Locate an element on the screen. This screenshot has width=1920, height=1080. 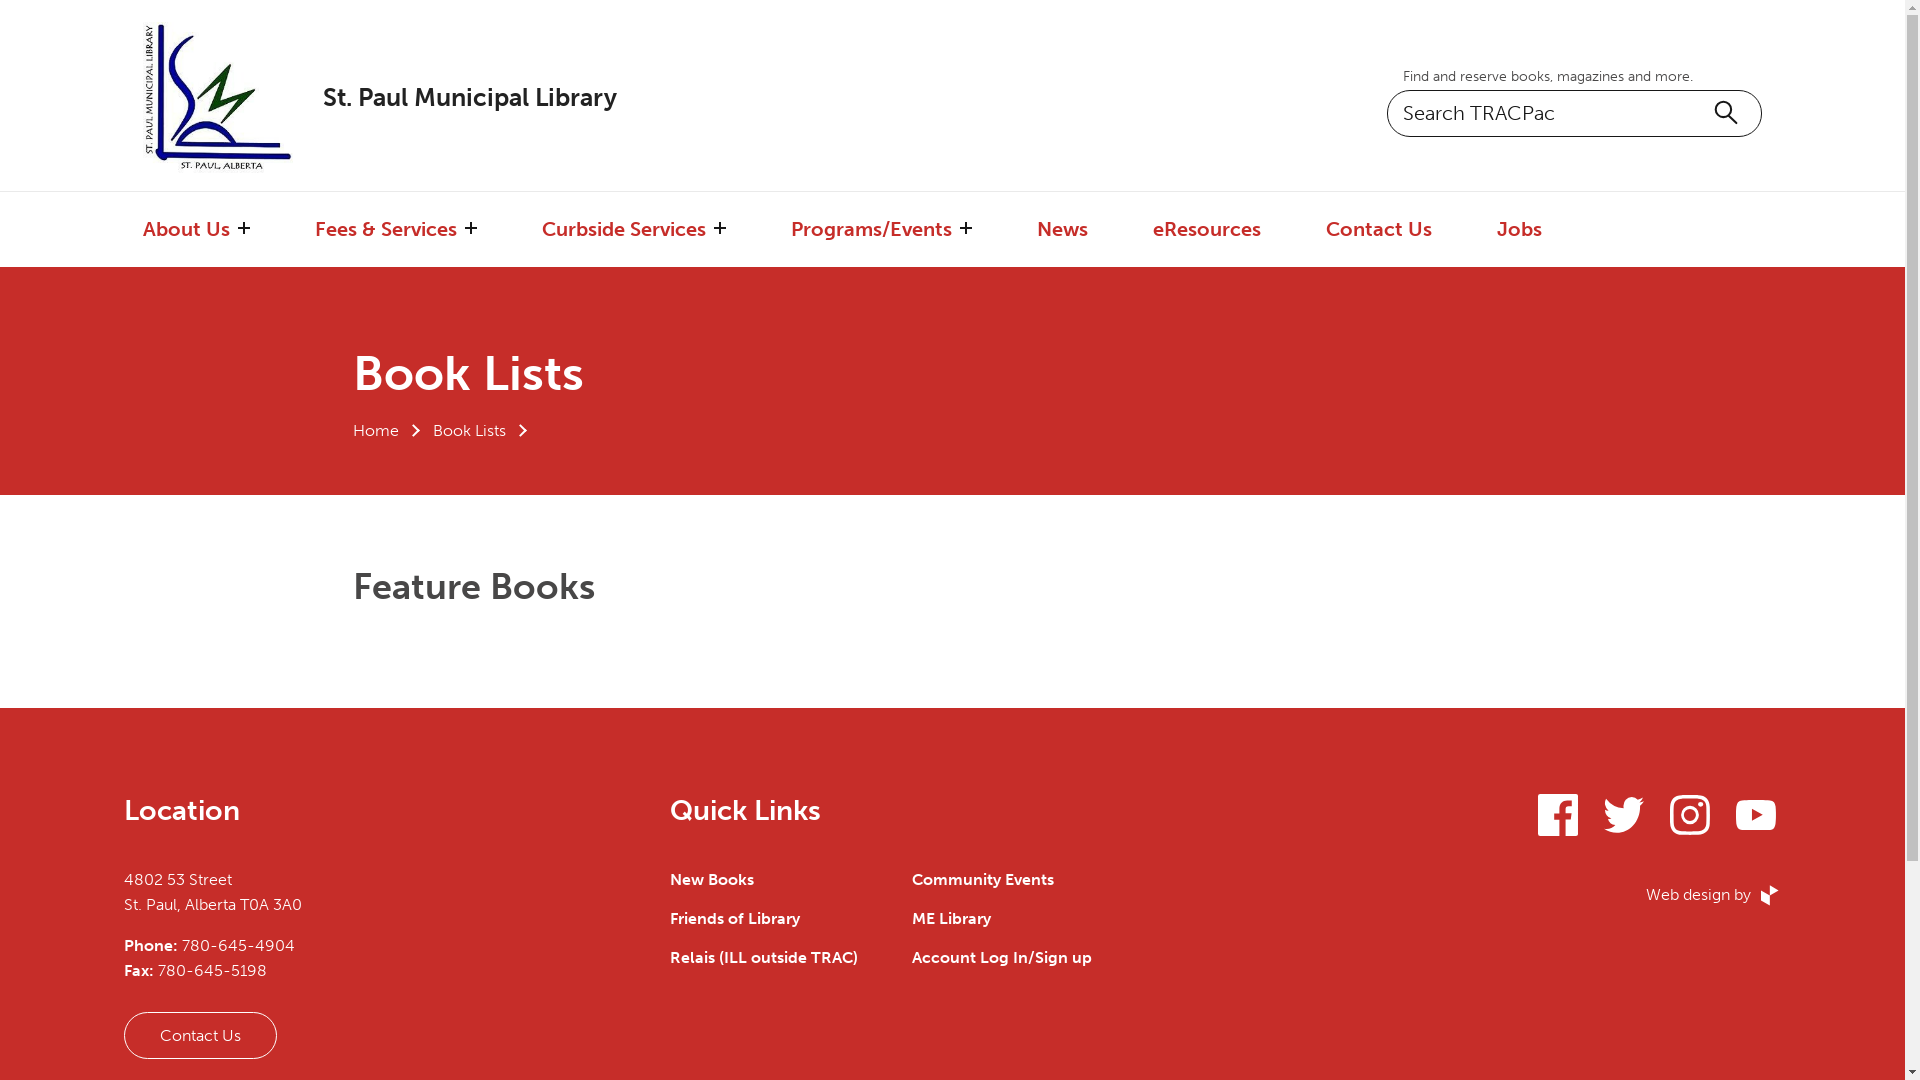
Instagram page is located at coordinates (1690, 817).